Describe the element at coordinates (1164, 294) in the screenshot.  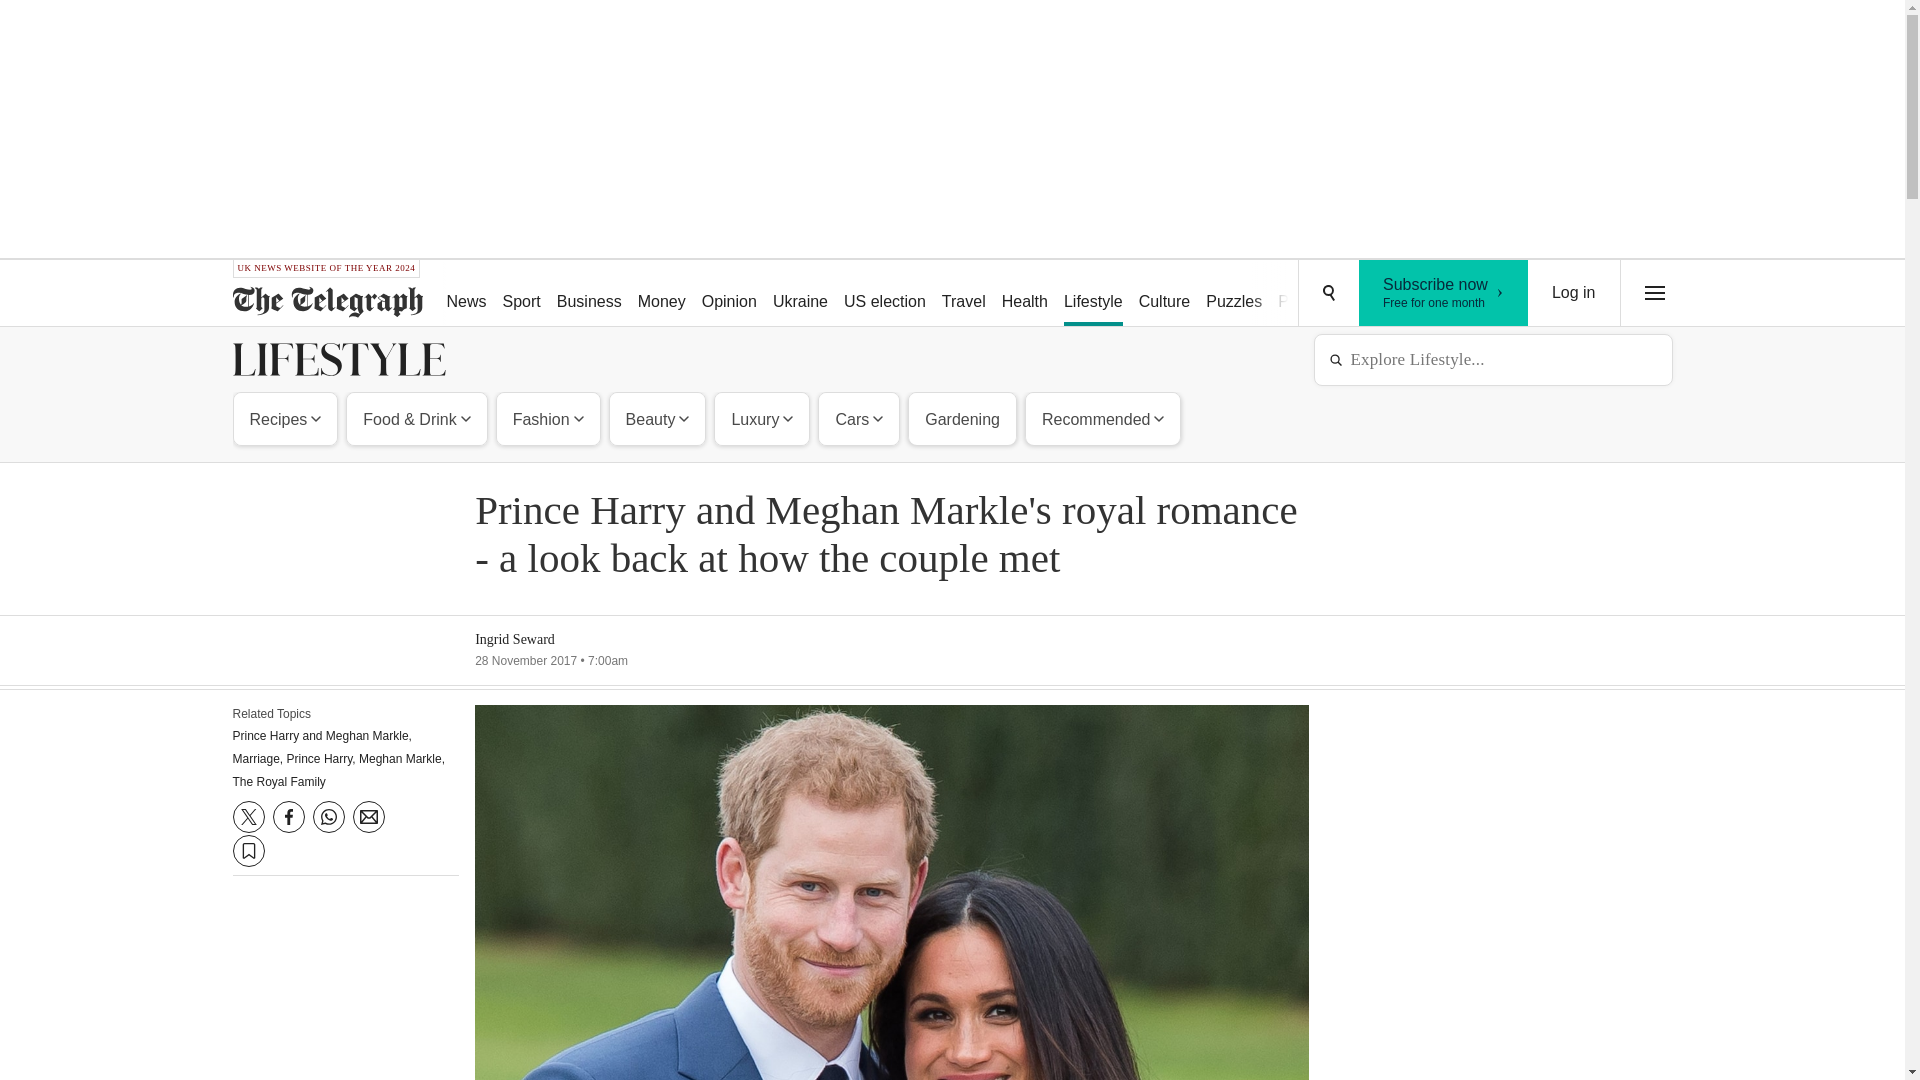
I see `Culture` at that location.